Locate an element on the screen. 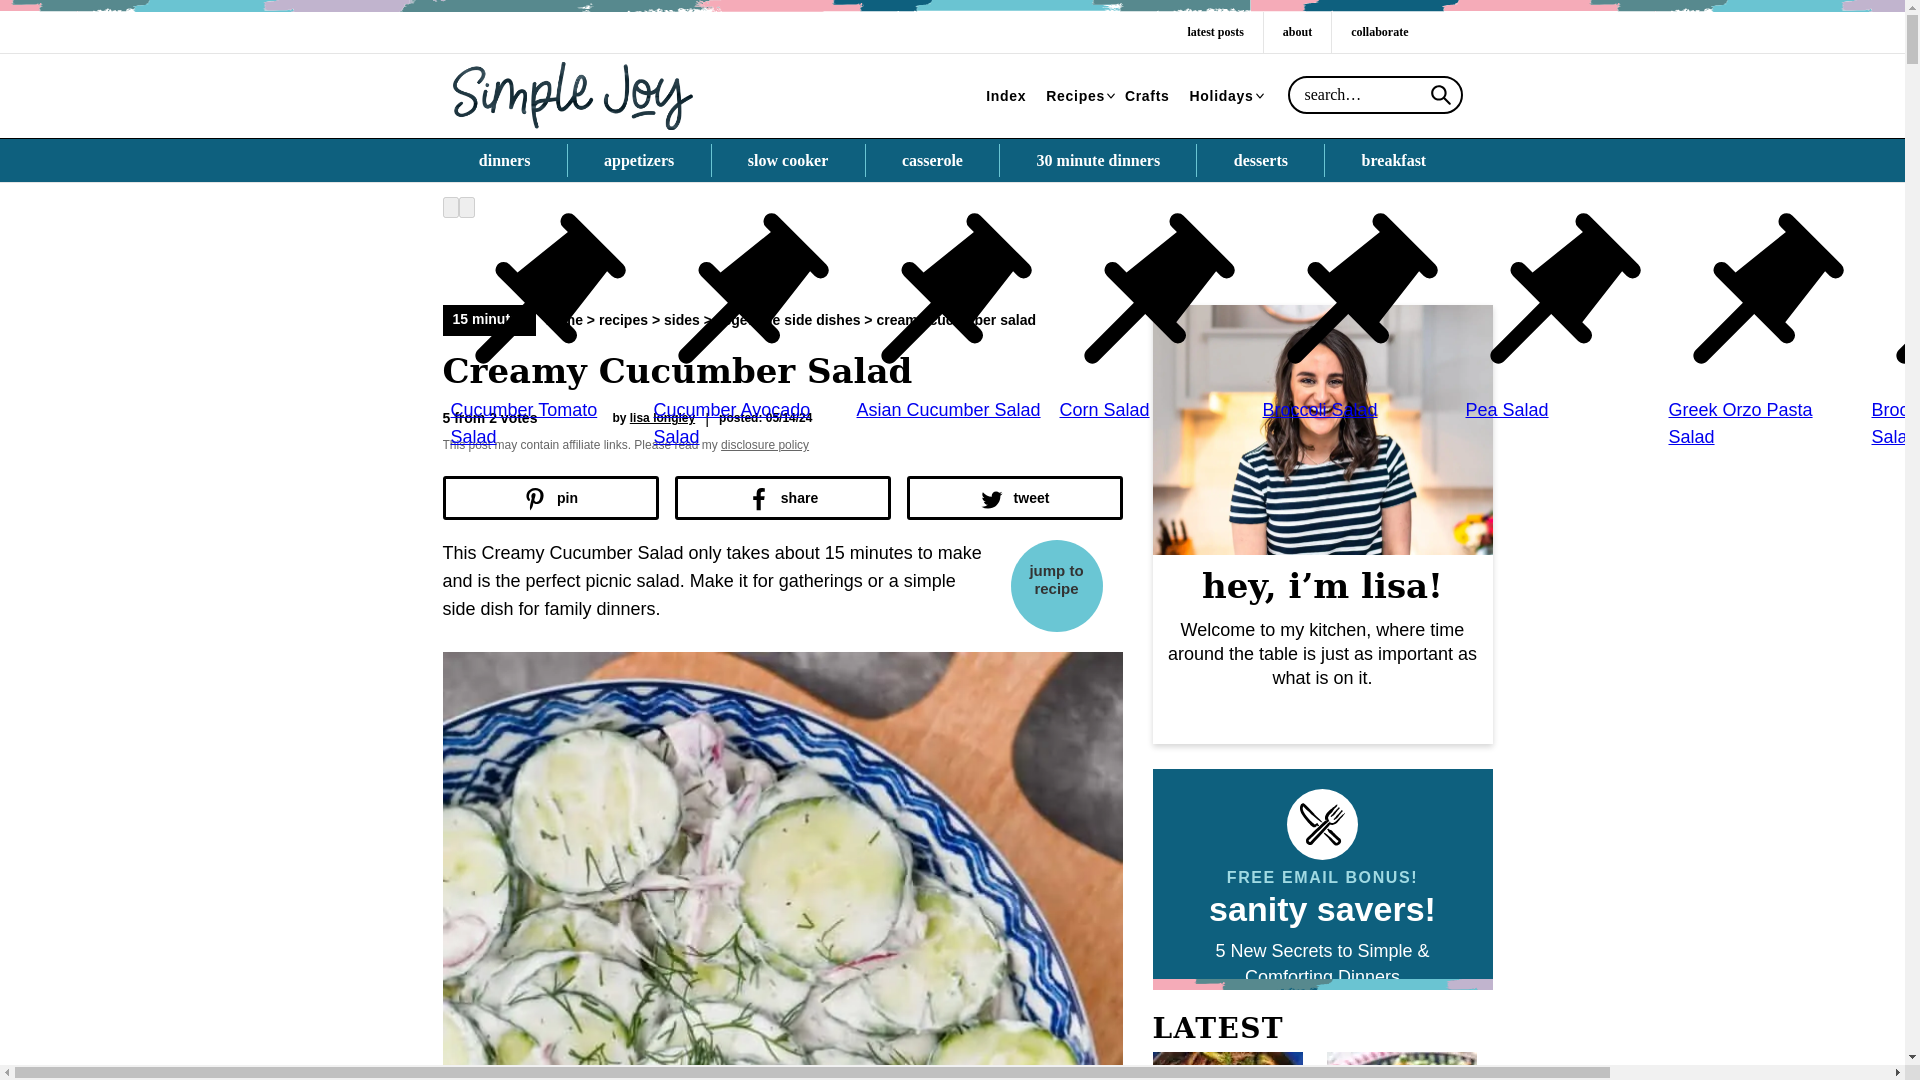 Image resolution: width=1920 pixels, height=1080 pixels. youtube is located at coordinates (1459, 32).